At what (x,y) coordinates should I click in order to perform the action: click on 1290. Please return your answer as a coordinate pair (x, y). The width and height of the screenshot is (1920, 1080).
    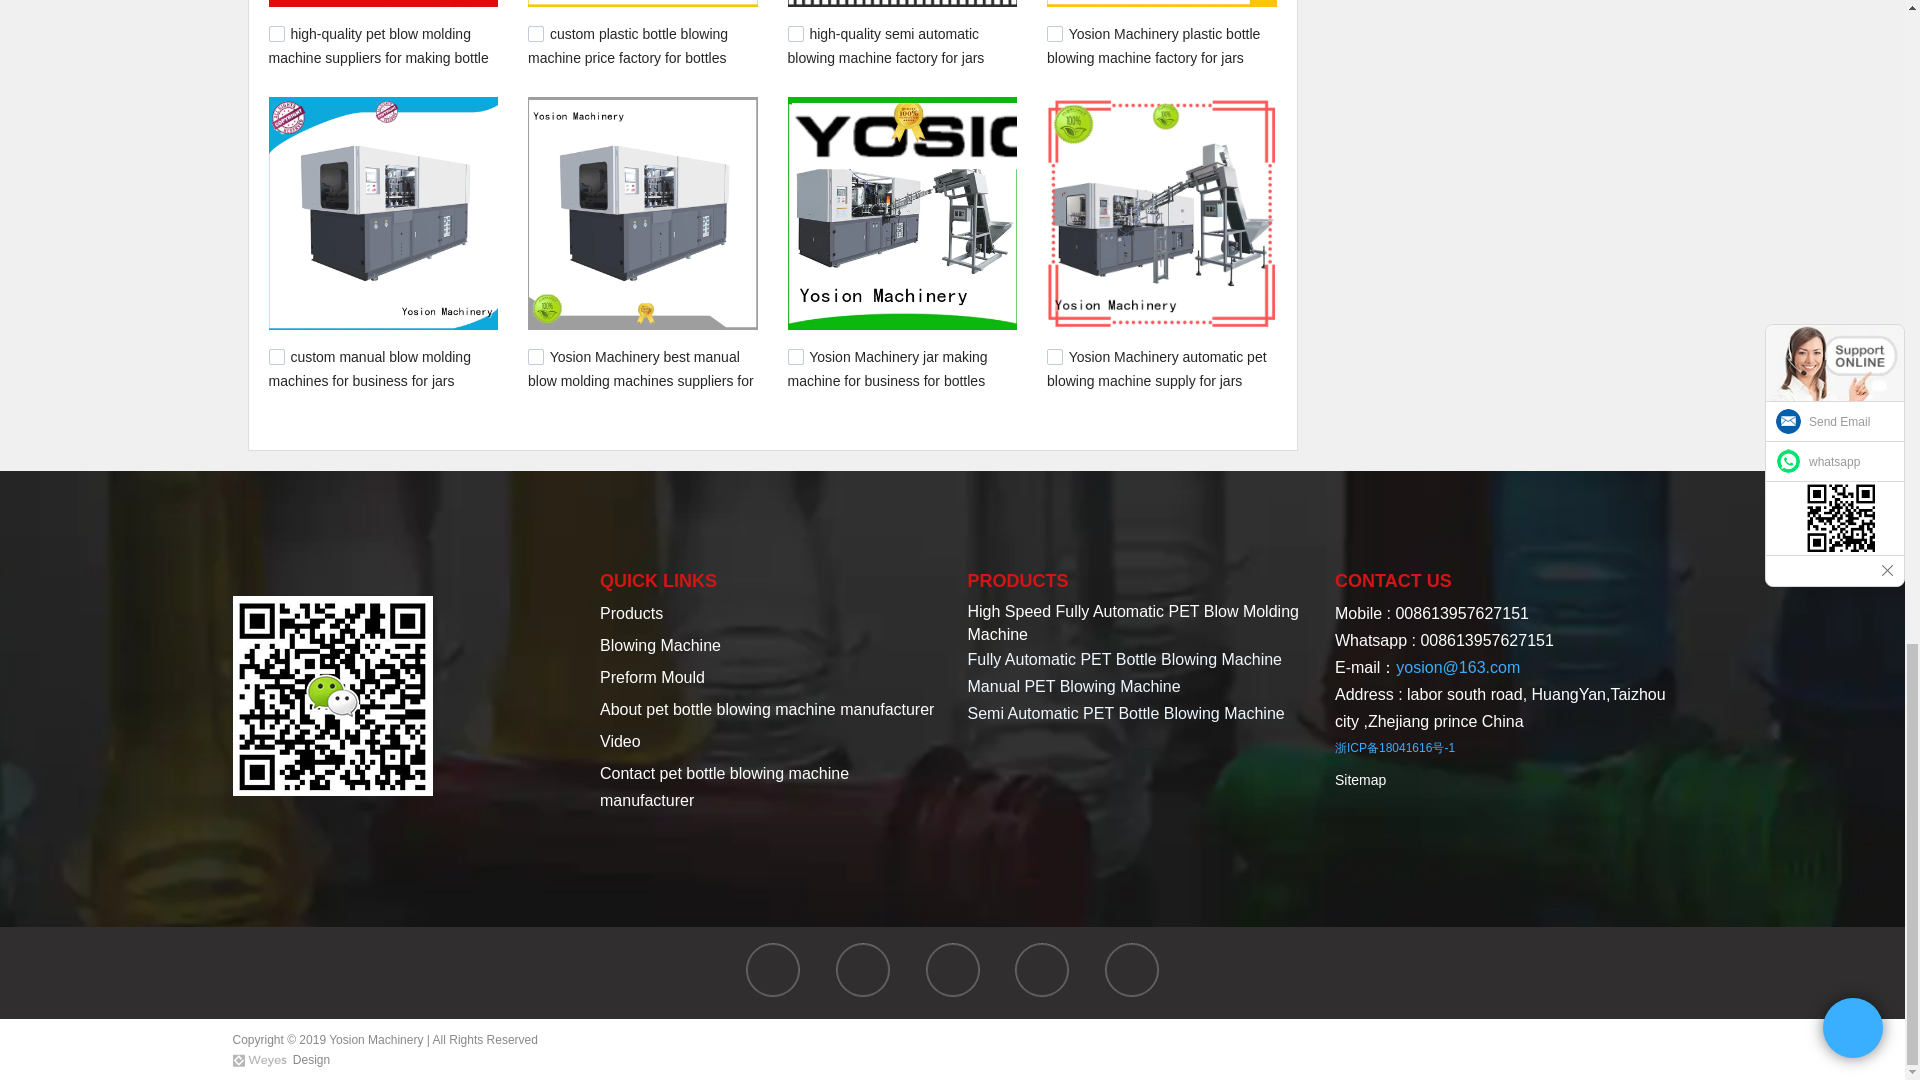
    Looking at the image, I should click on (276, 356).